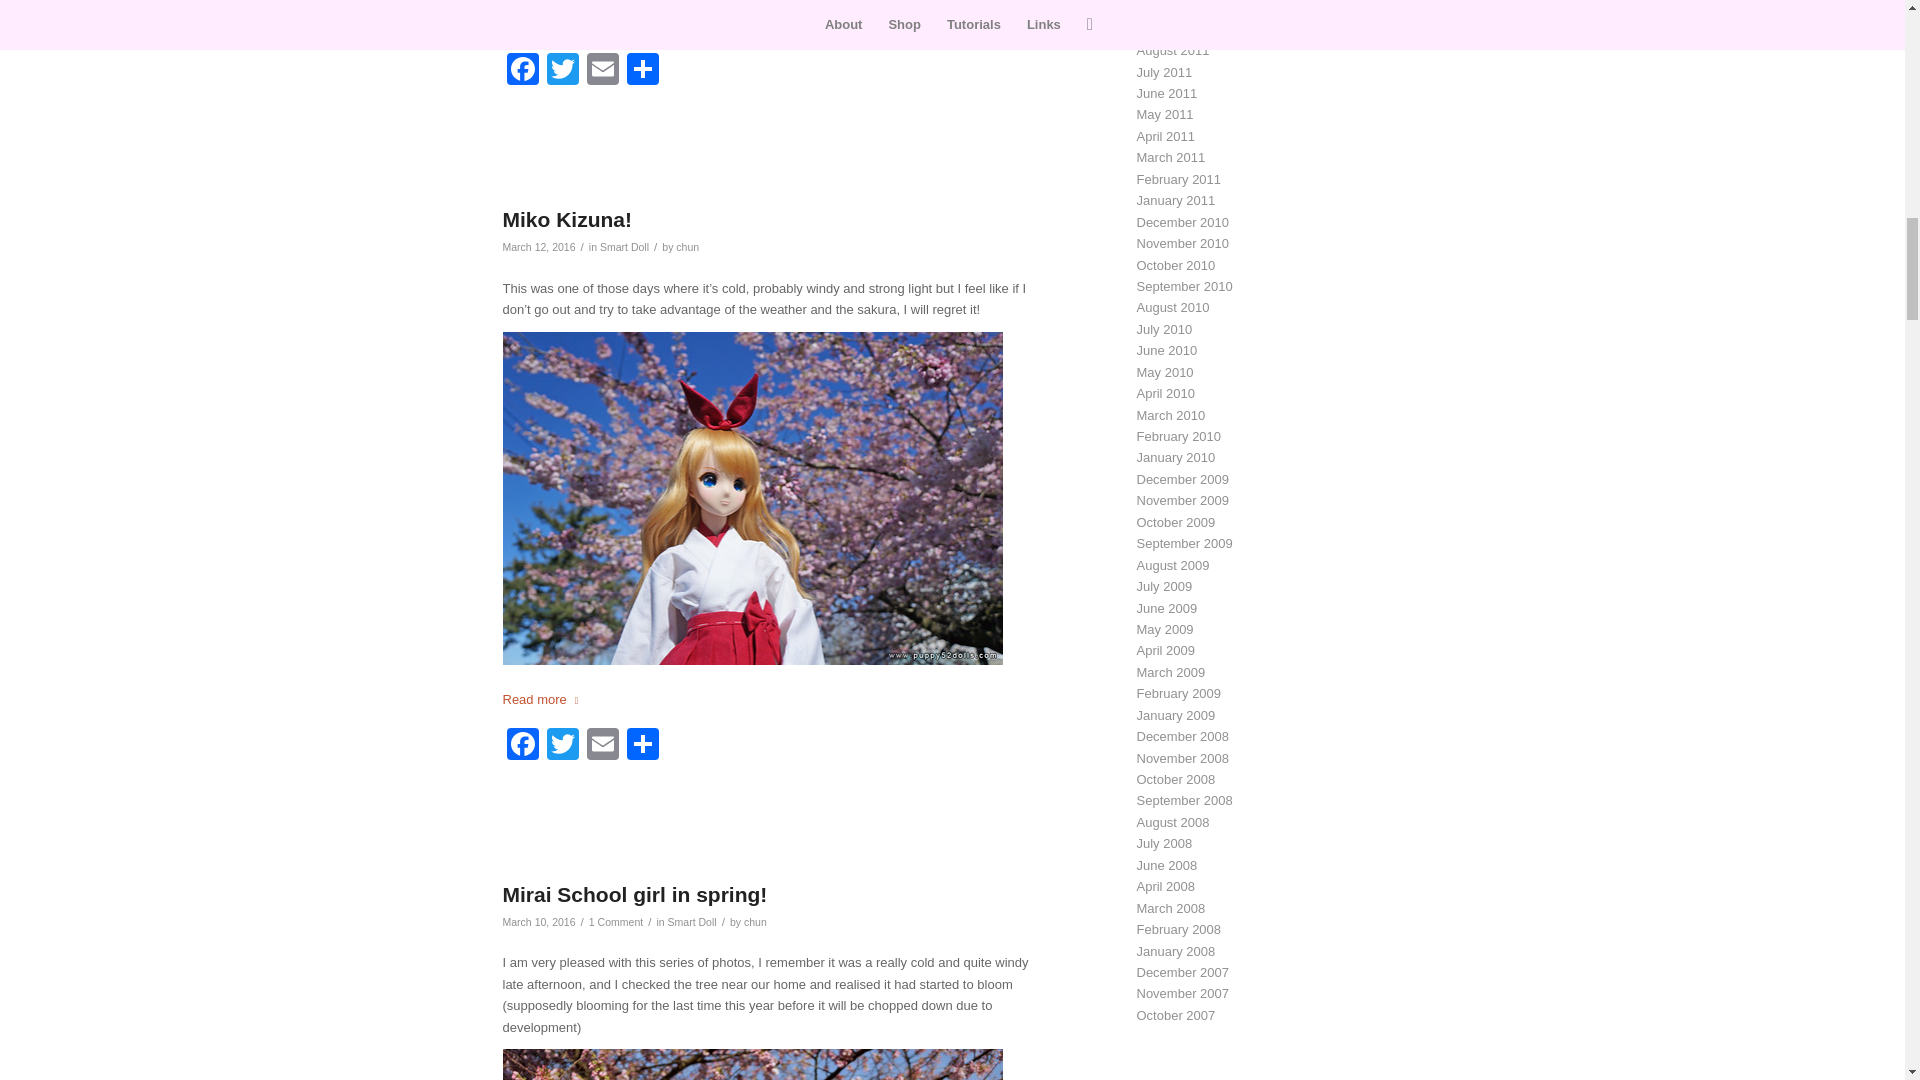  Describe the element at coordinates (521, 70) in the screenshot. I see `Facebook` at that location.